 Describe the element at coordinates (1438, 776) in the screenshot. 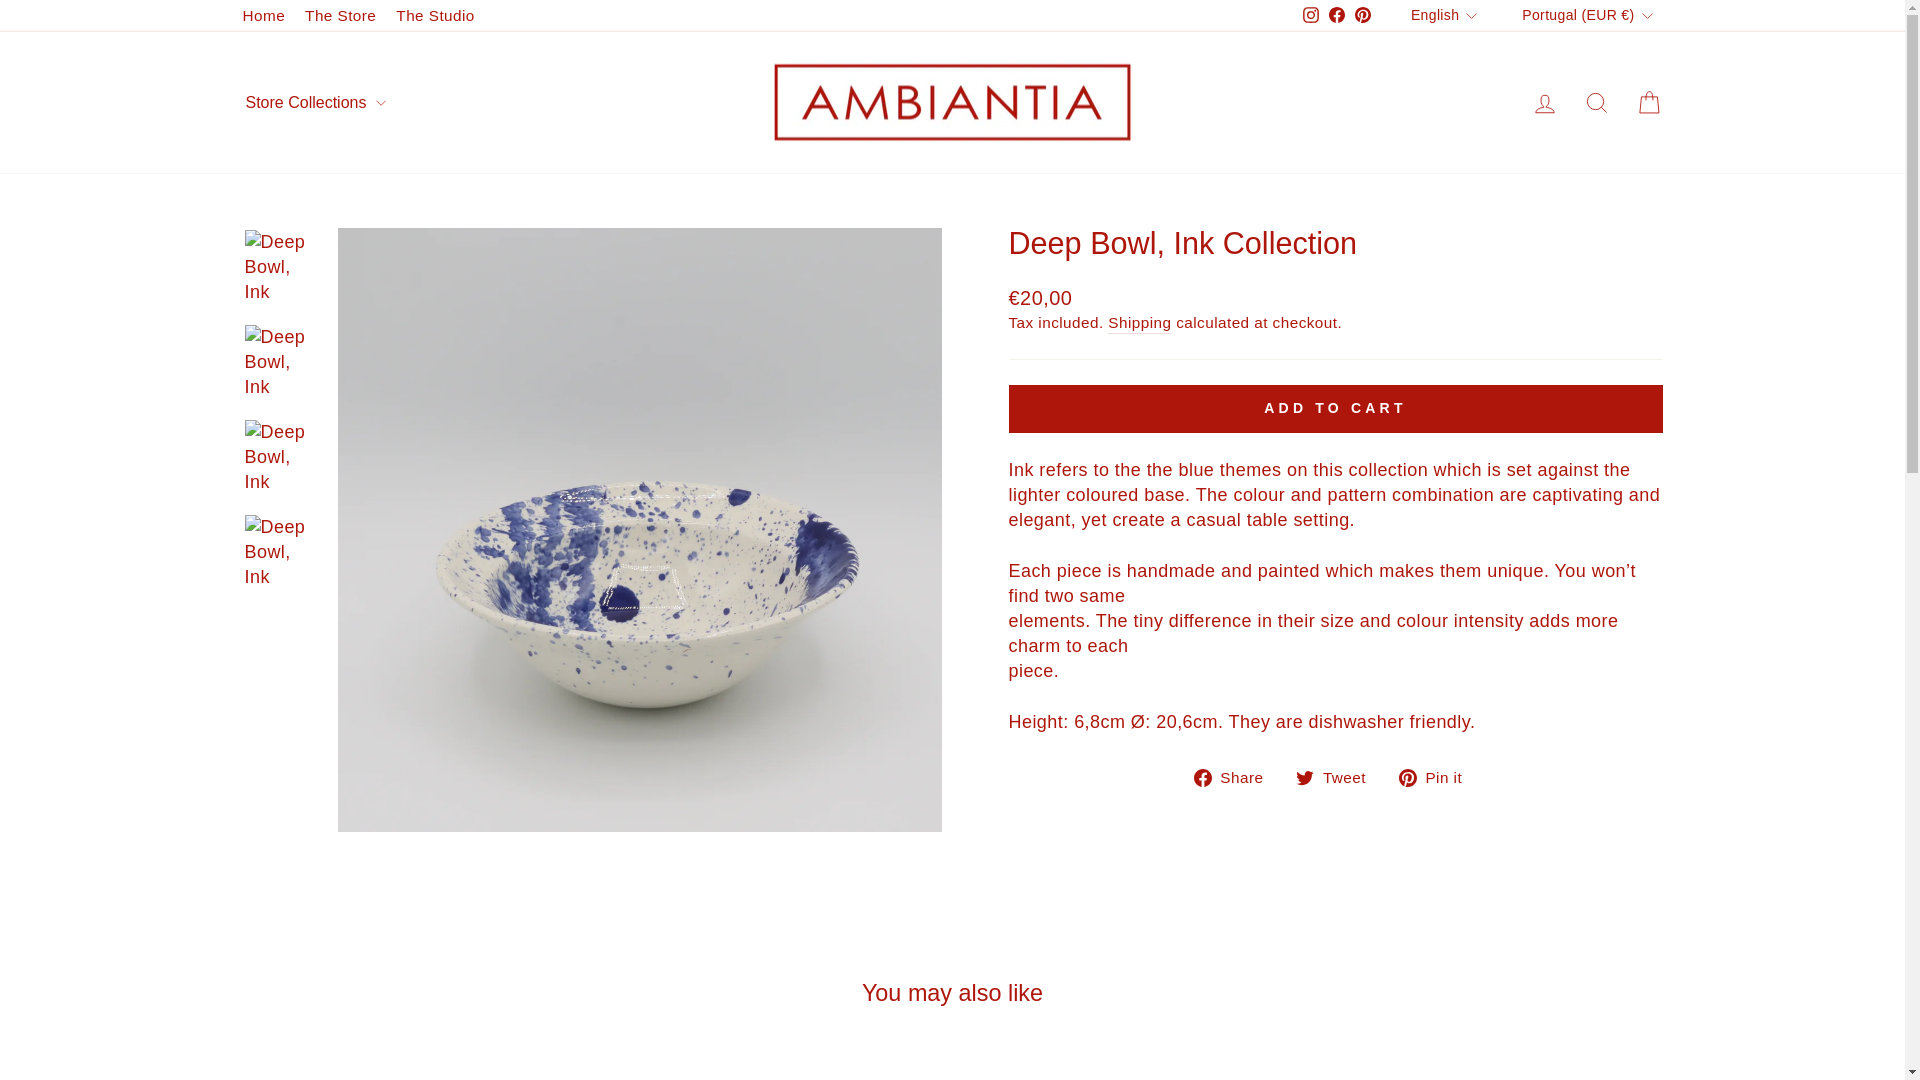

I see `Pin on Pinterest` at that location.